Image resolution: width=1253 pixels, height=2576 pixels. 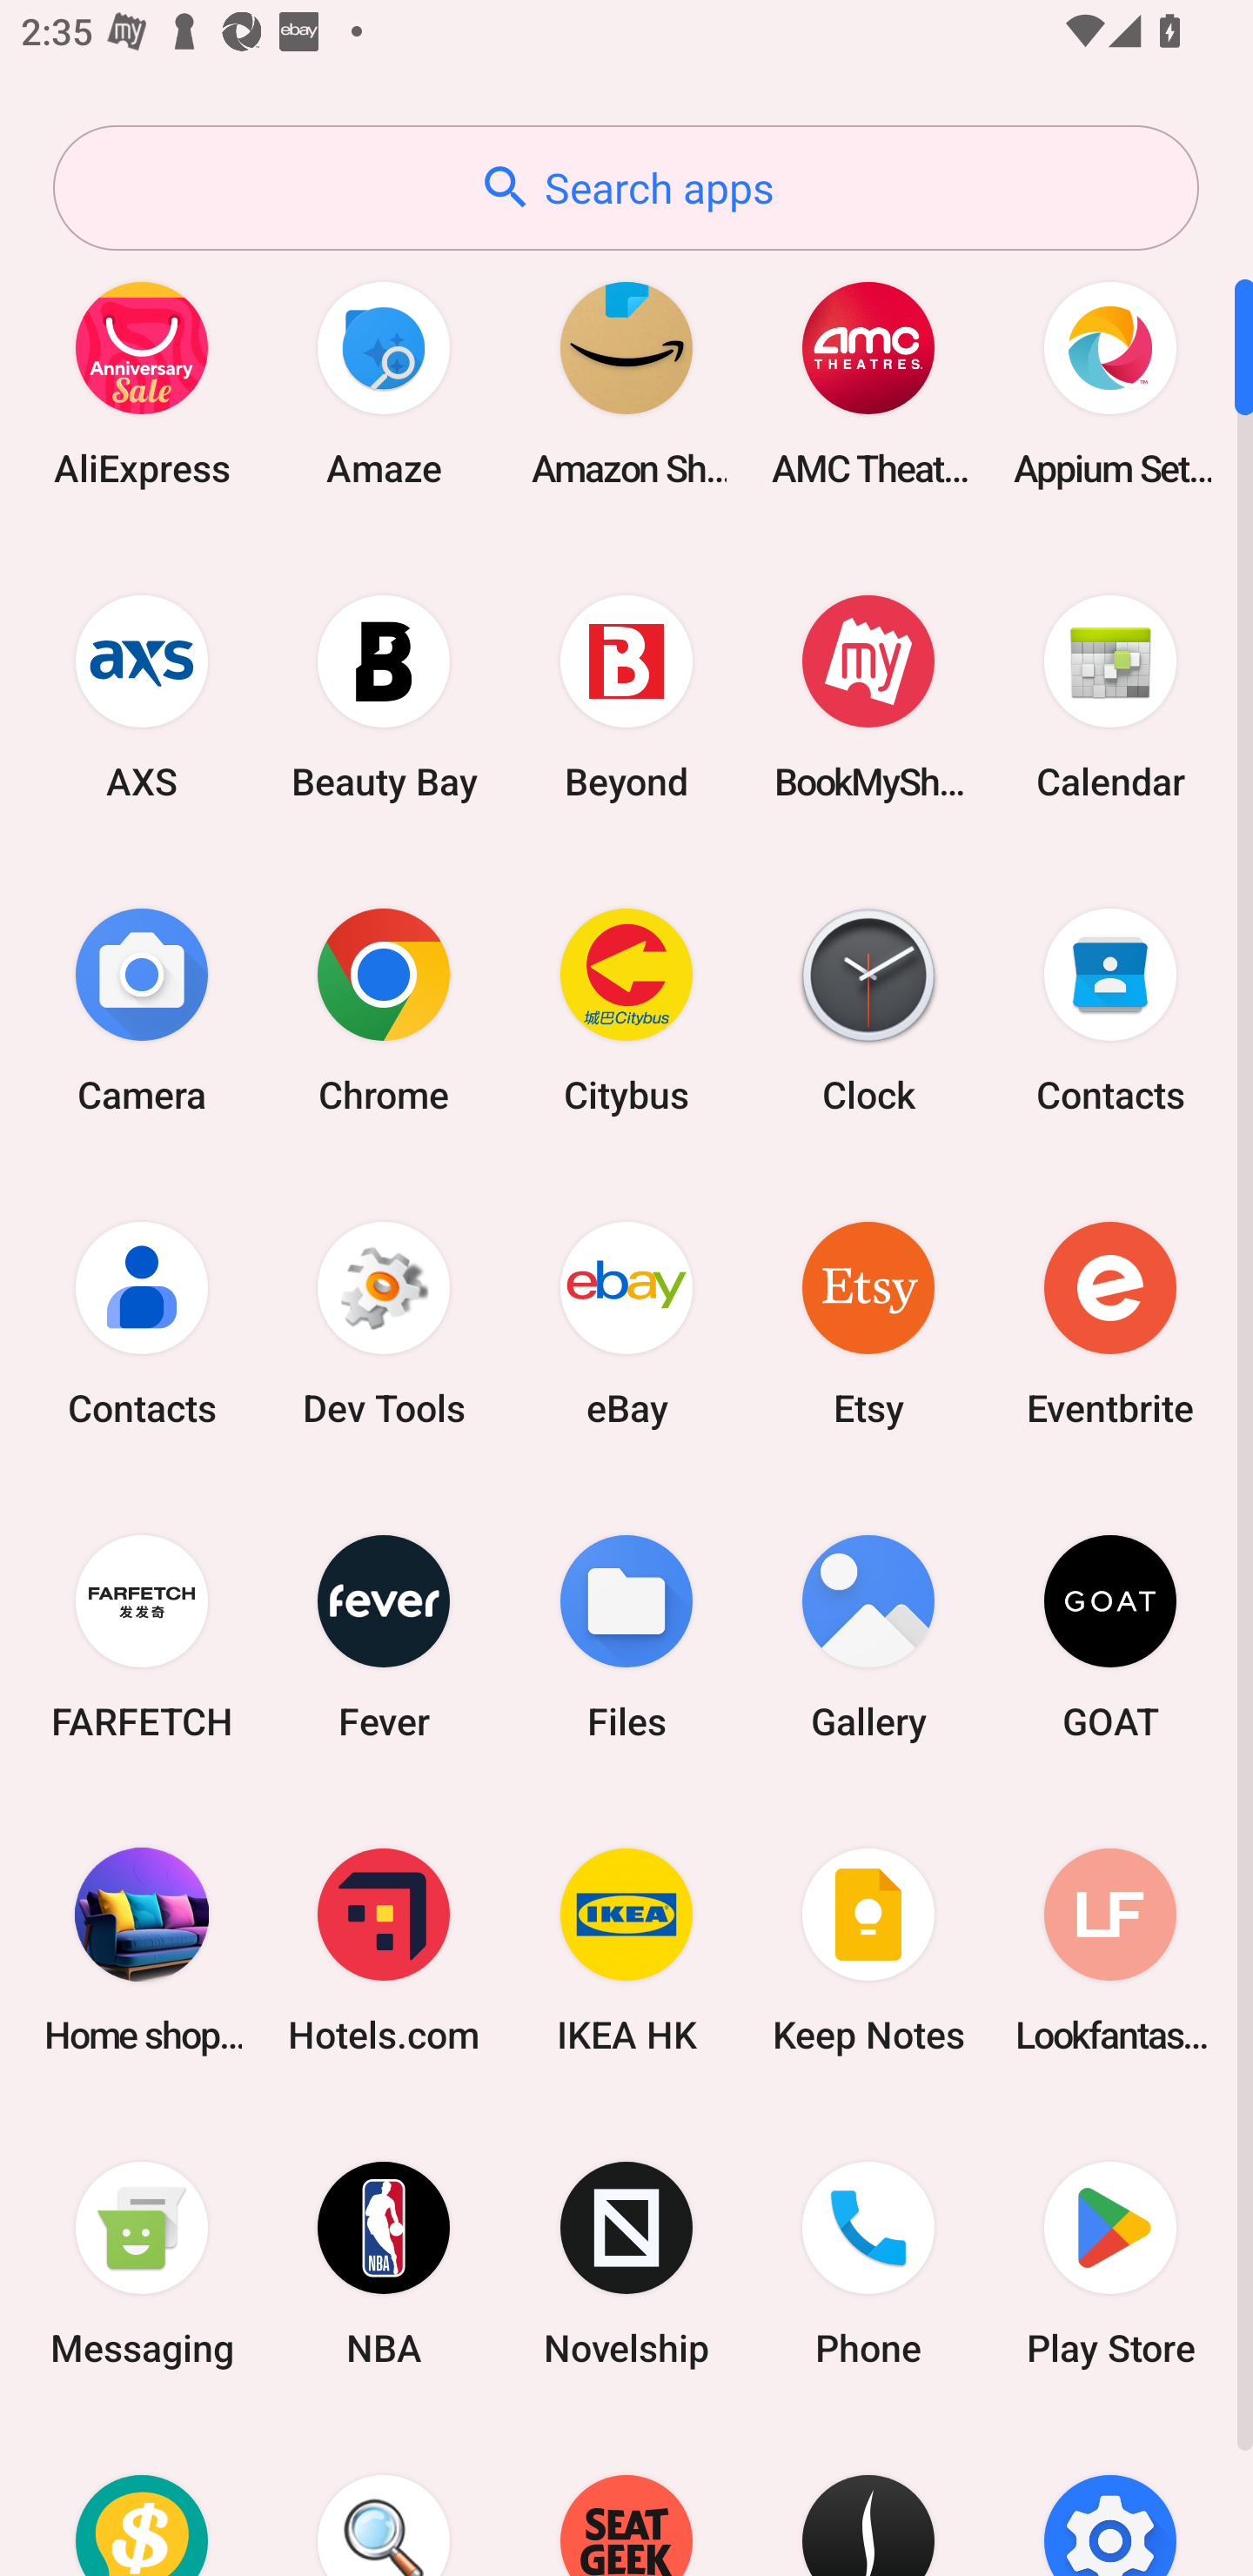 What do you see at coordinates (142, 1636) in the screenshot?
I see `FARFETCH` at bounding box center [142, 1636].